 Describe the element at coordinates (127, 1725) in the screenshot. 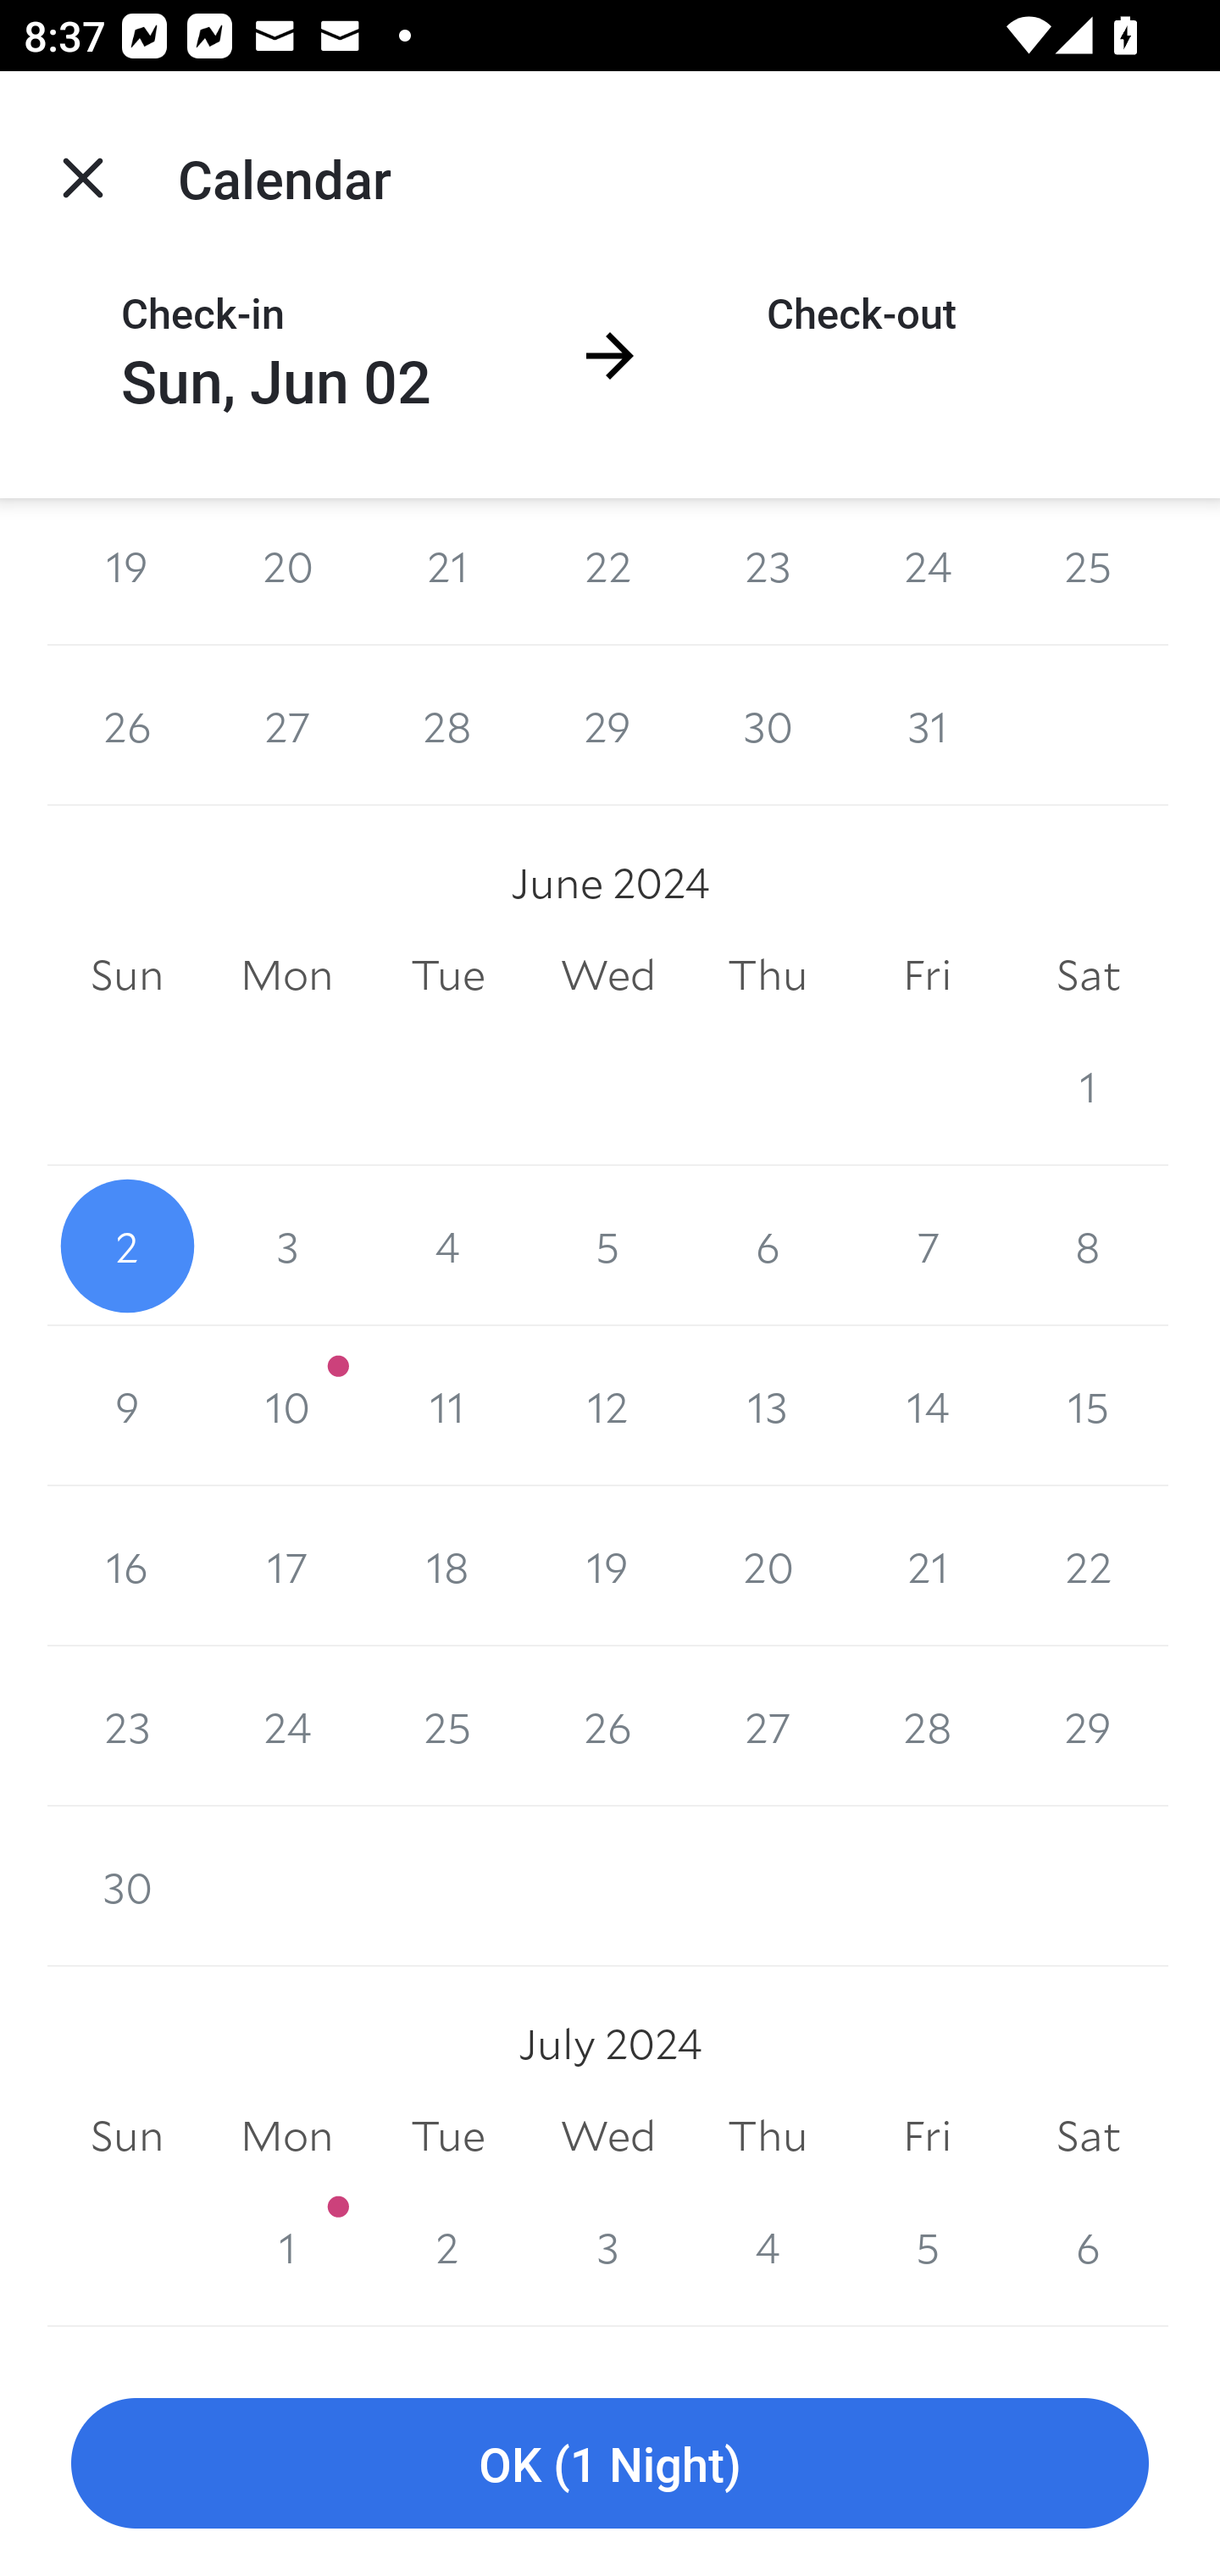

I see `23 23 June 2024` at that location.